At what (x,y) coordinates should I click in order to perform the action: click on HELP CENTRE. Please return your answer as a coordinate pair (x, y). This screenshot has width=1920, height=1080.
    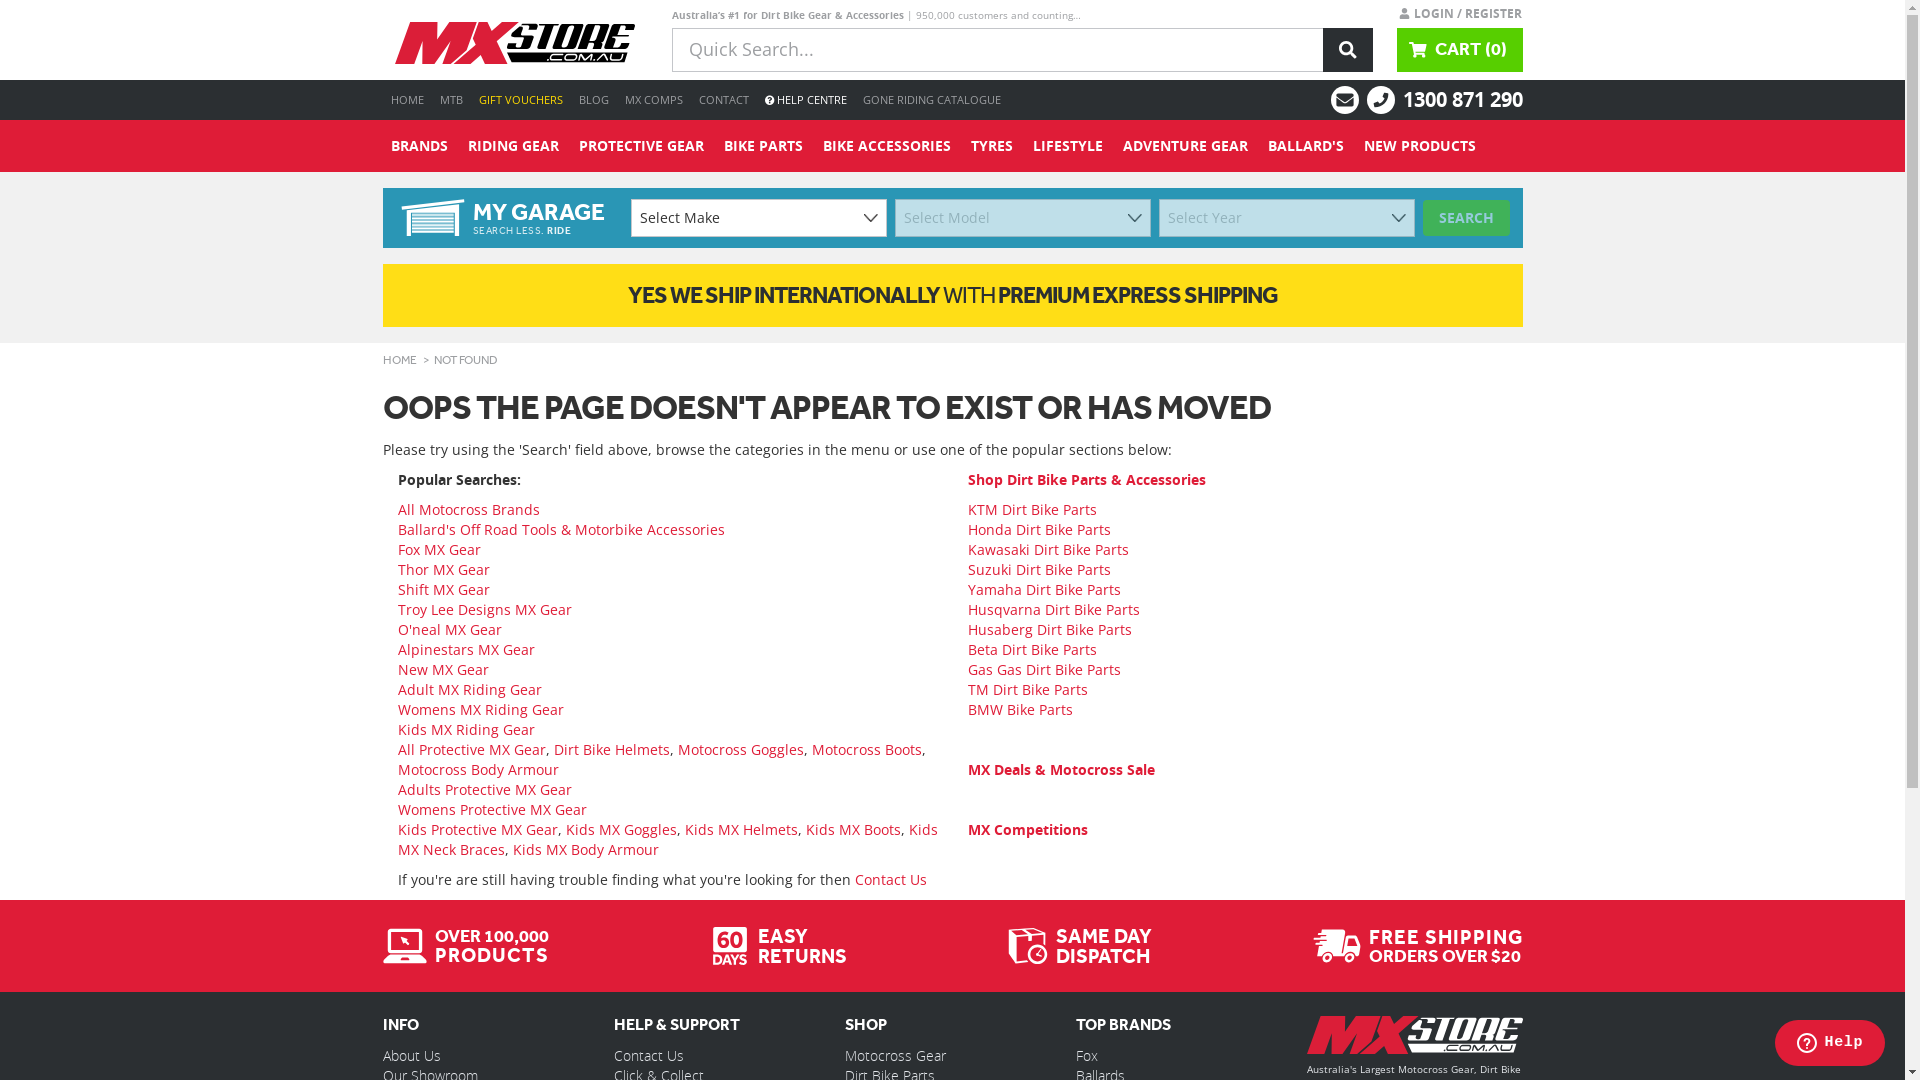
    Looking at the image, I should click on (805, 100).